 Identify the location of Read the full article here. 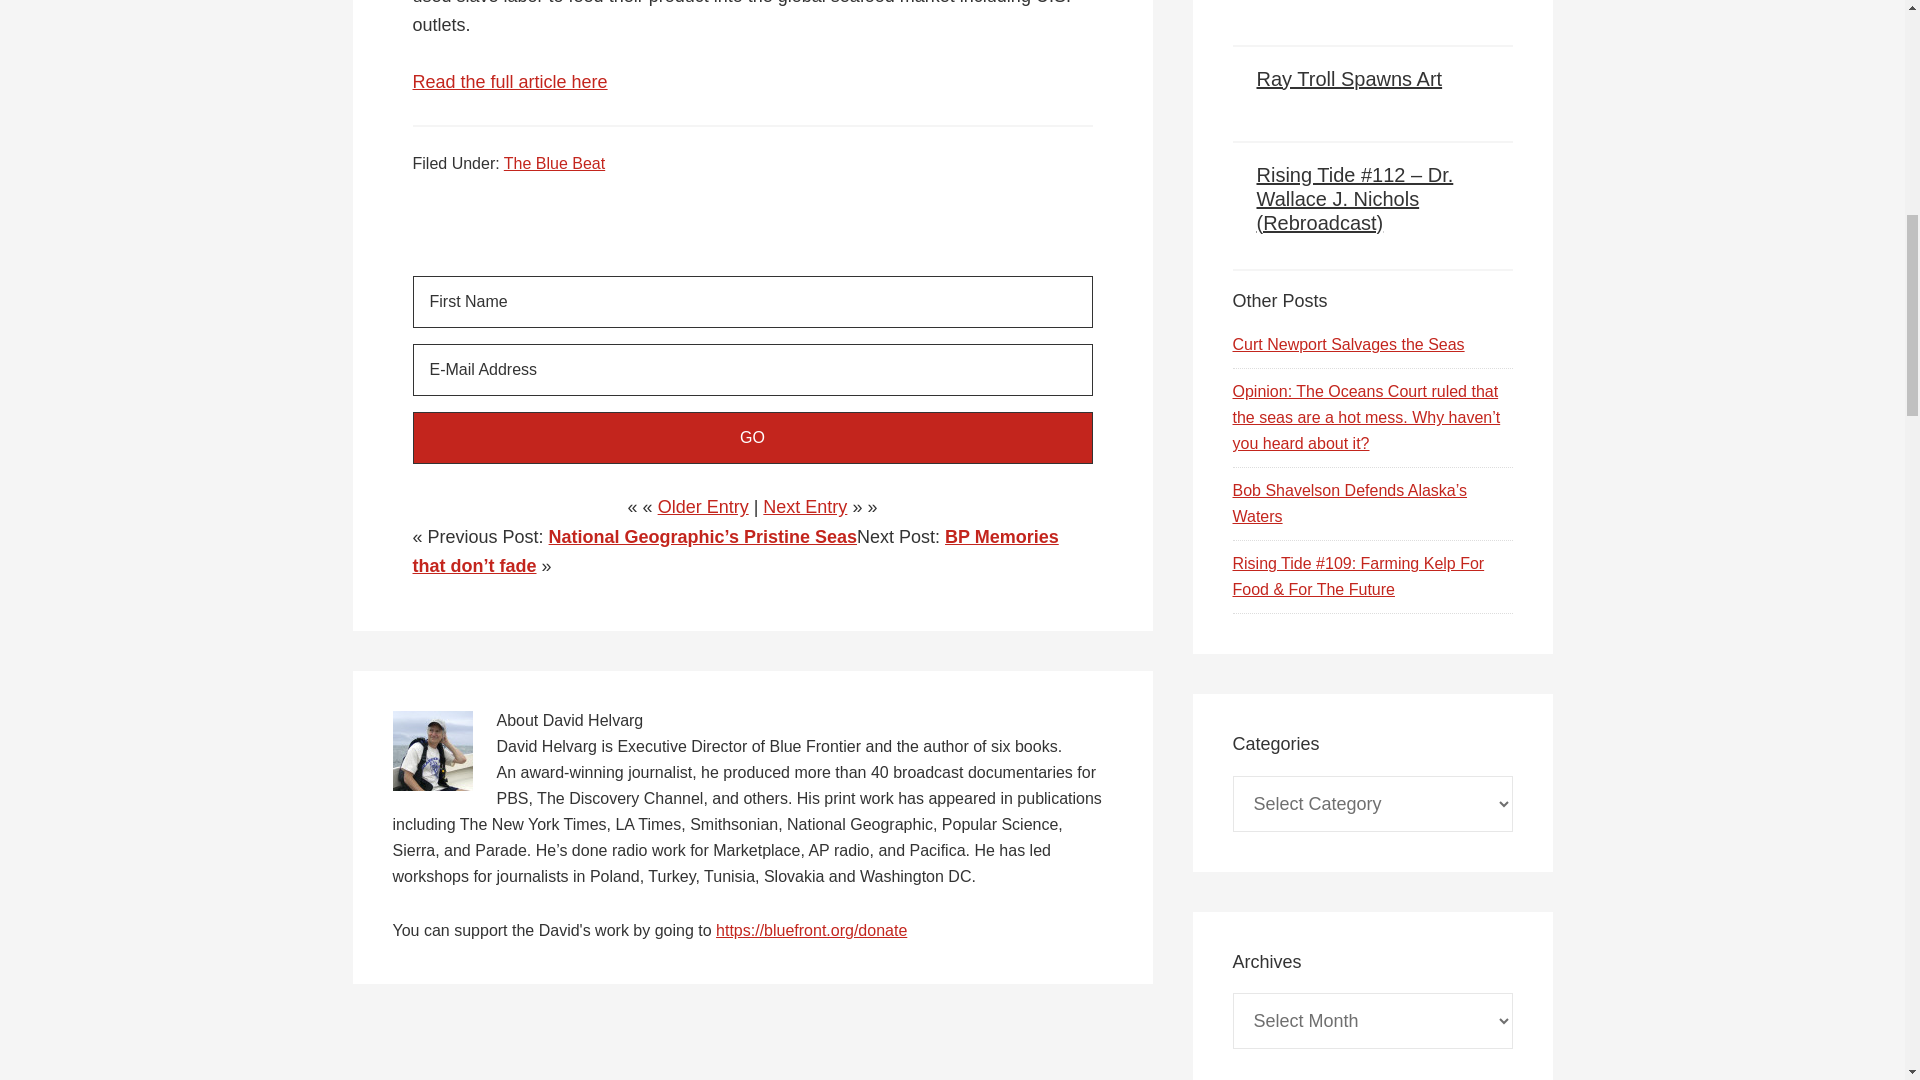
(509, 82).